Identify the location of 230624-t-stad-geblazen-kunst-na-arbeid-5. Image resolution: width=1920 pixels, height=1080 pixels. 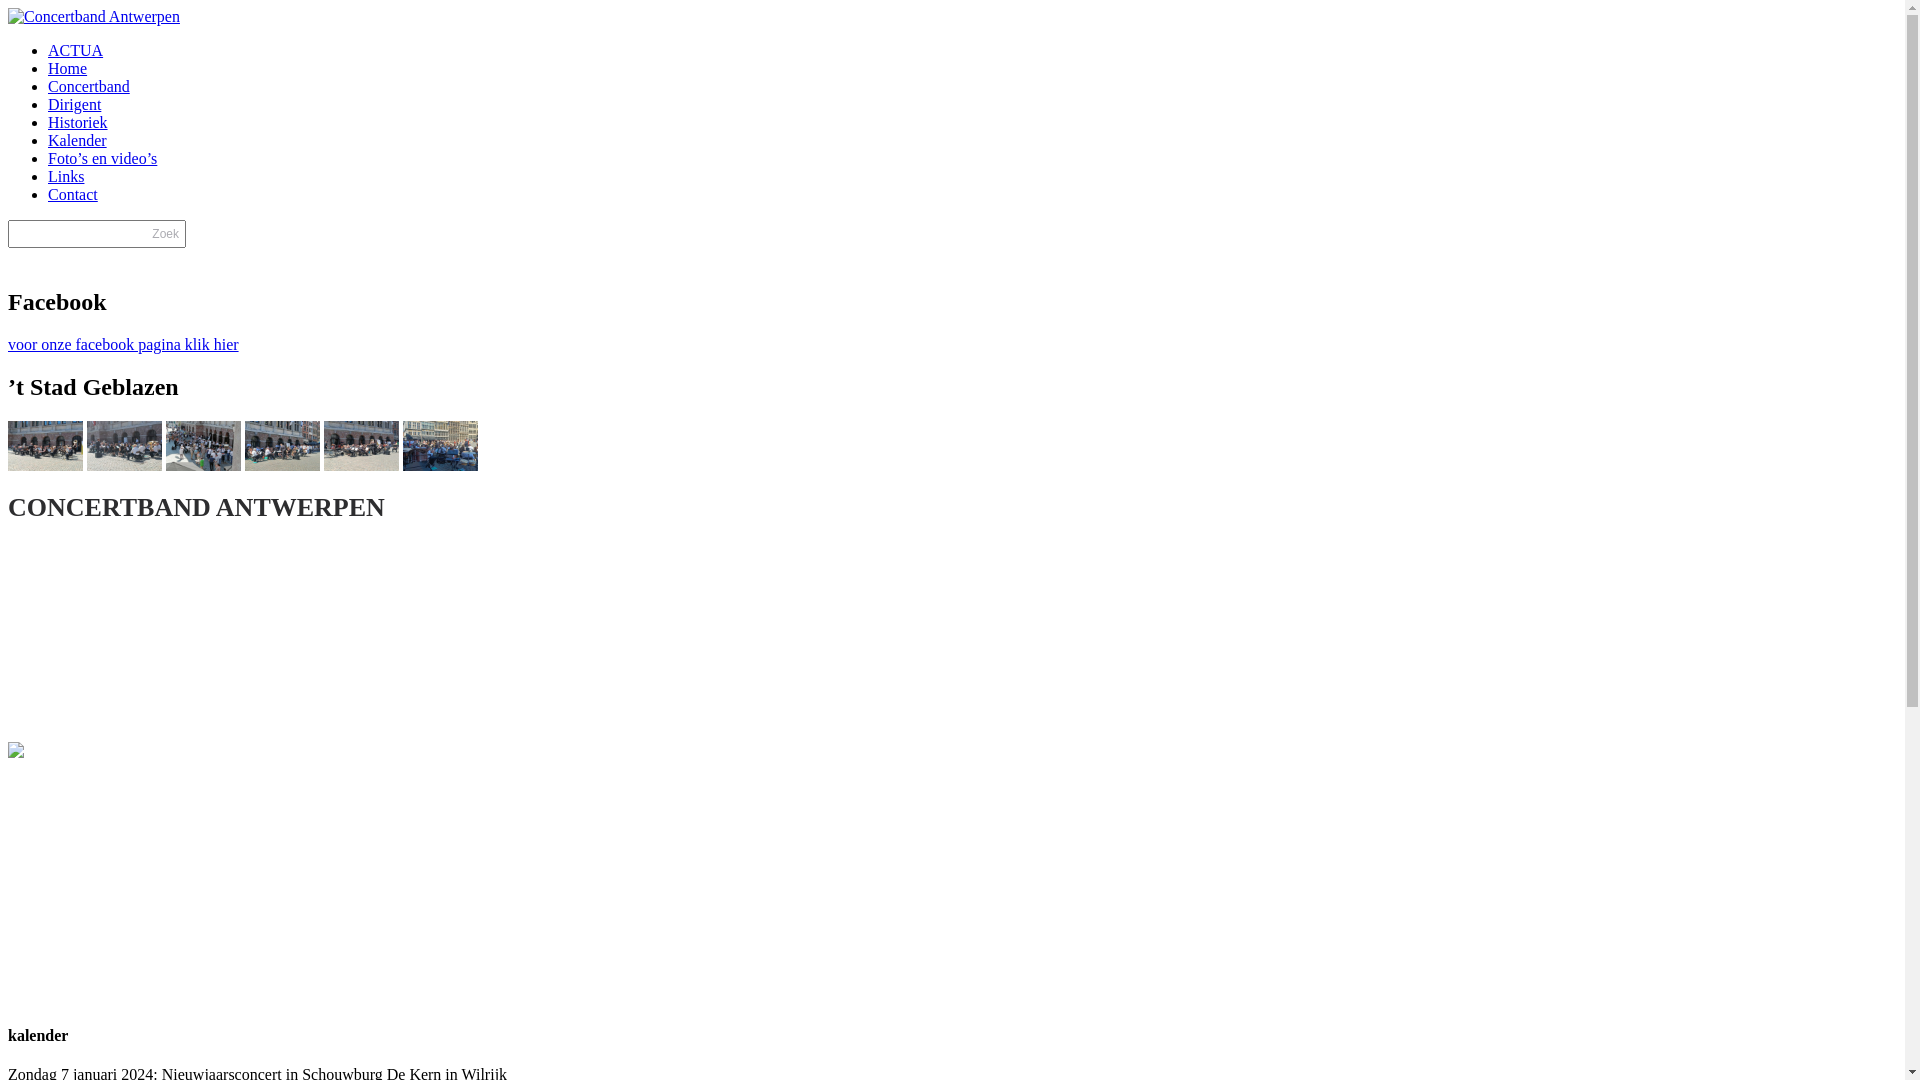
(124, 446).